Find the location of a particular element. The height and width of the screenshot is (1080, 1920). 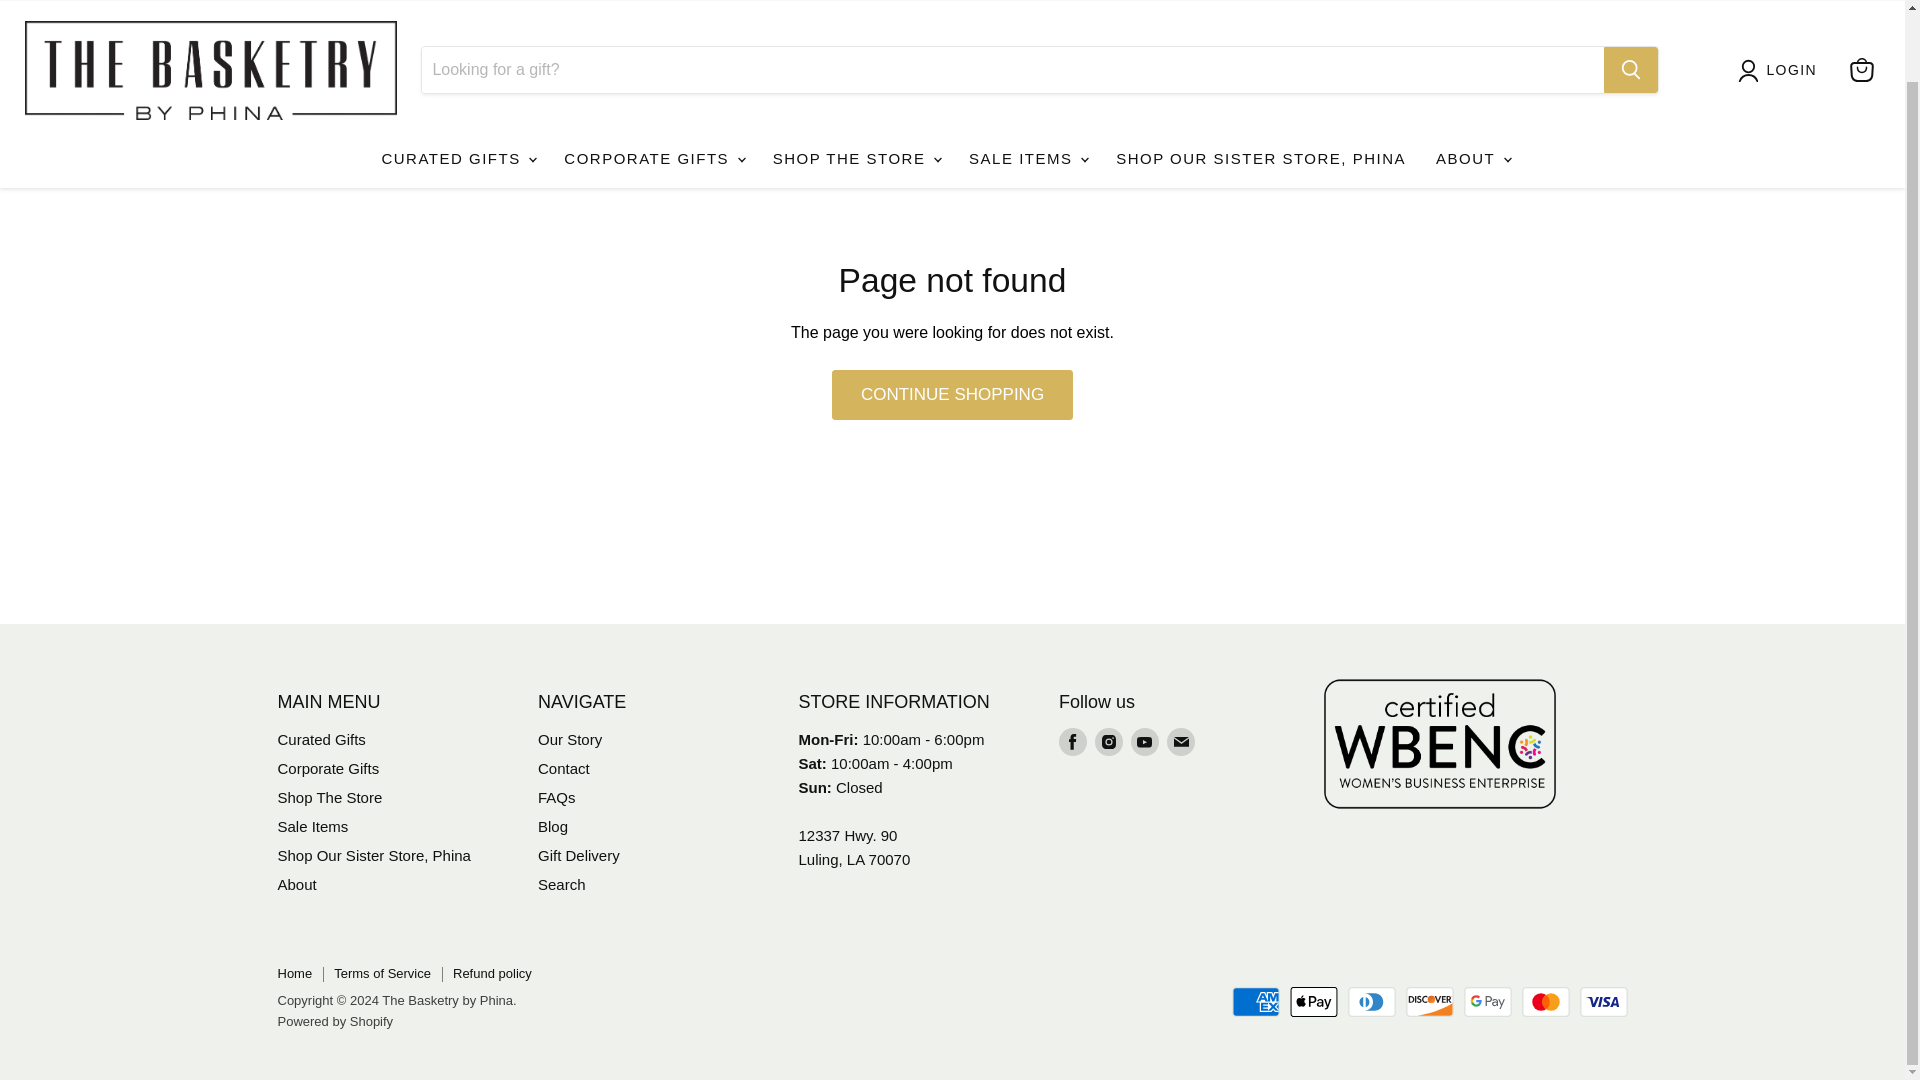

LOGIN is located at coordinates (1792, 44).